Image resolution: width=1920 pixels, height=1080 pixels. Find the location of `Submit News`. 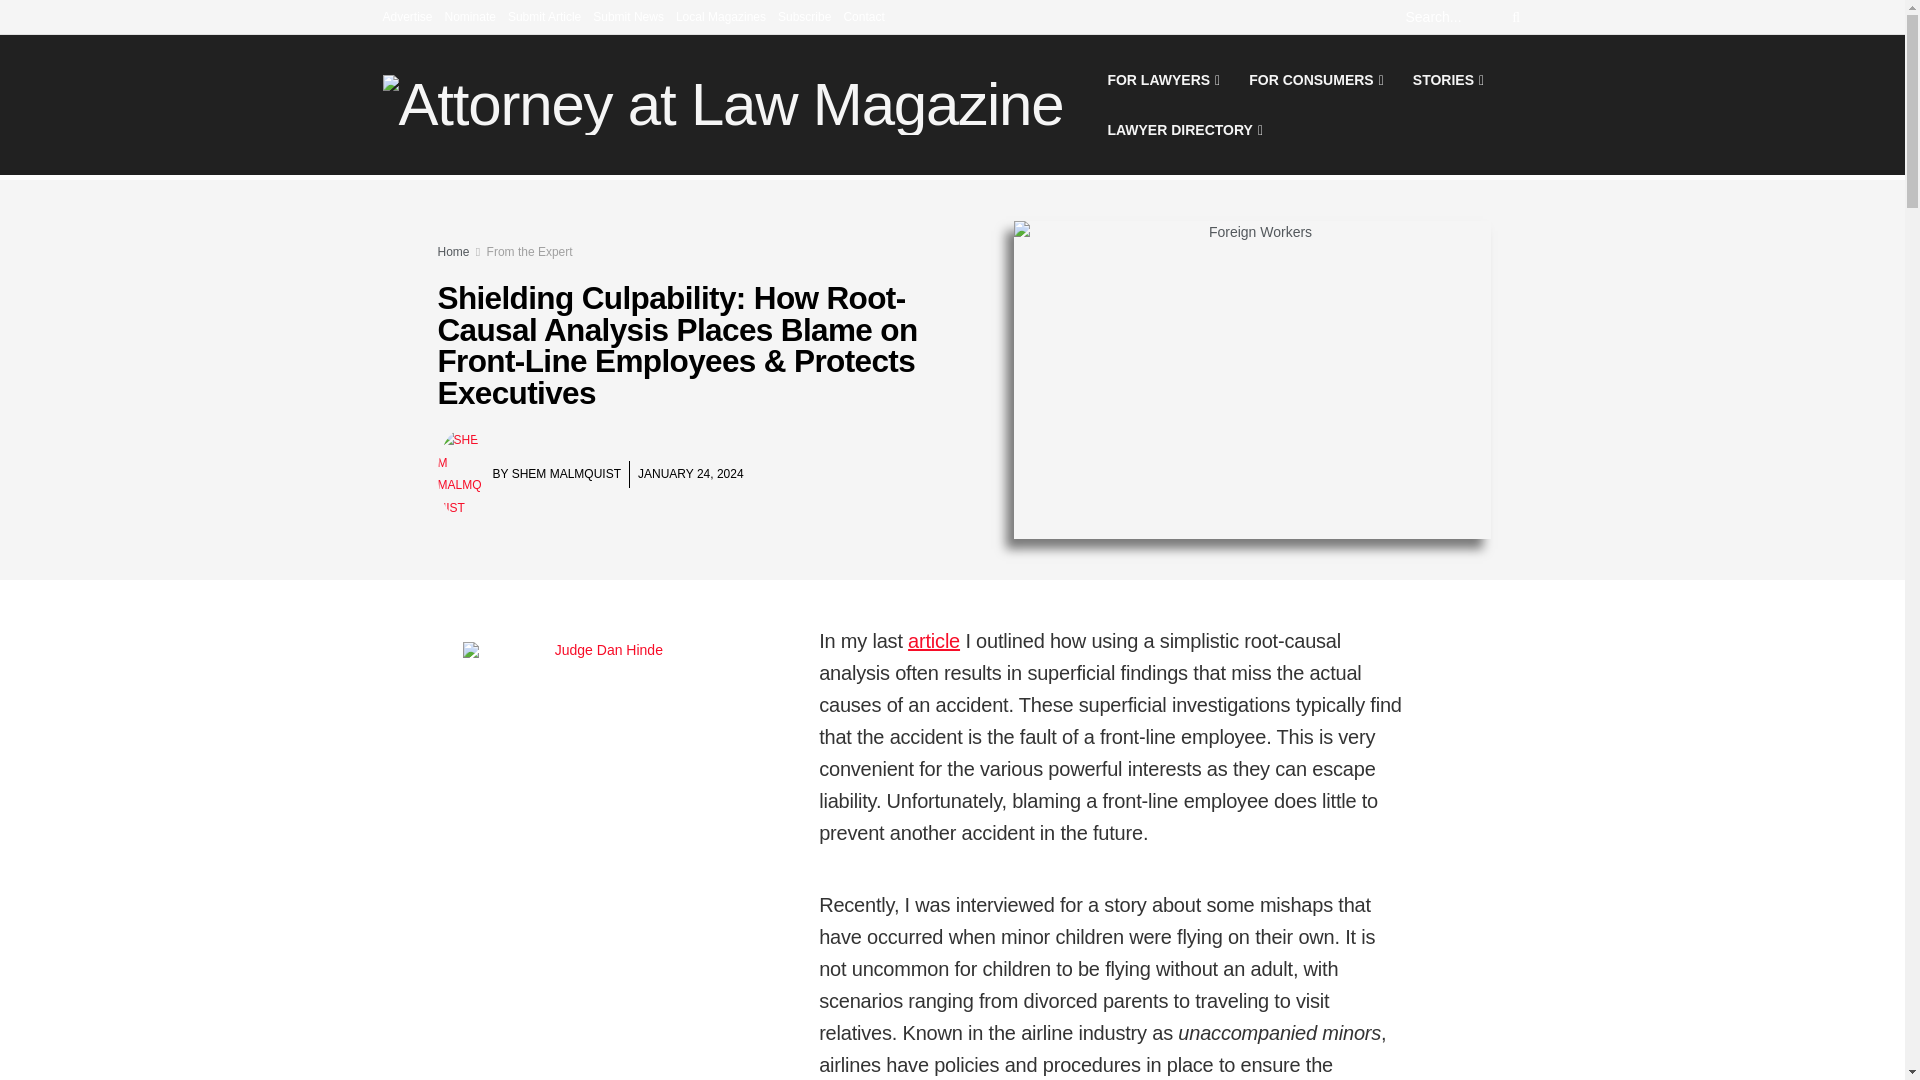

Submit News is located at coordinates (628, 16).